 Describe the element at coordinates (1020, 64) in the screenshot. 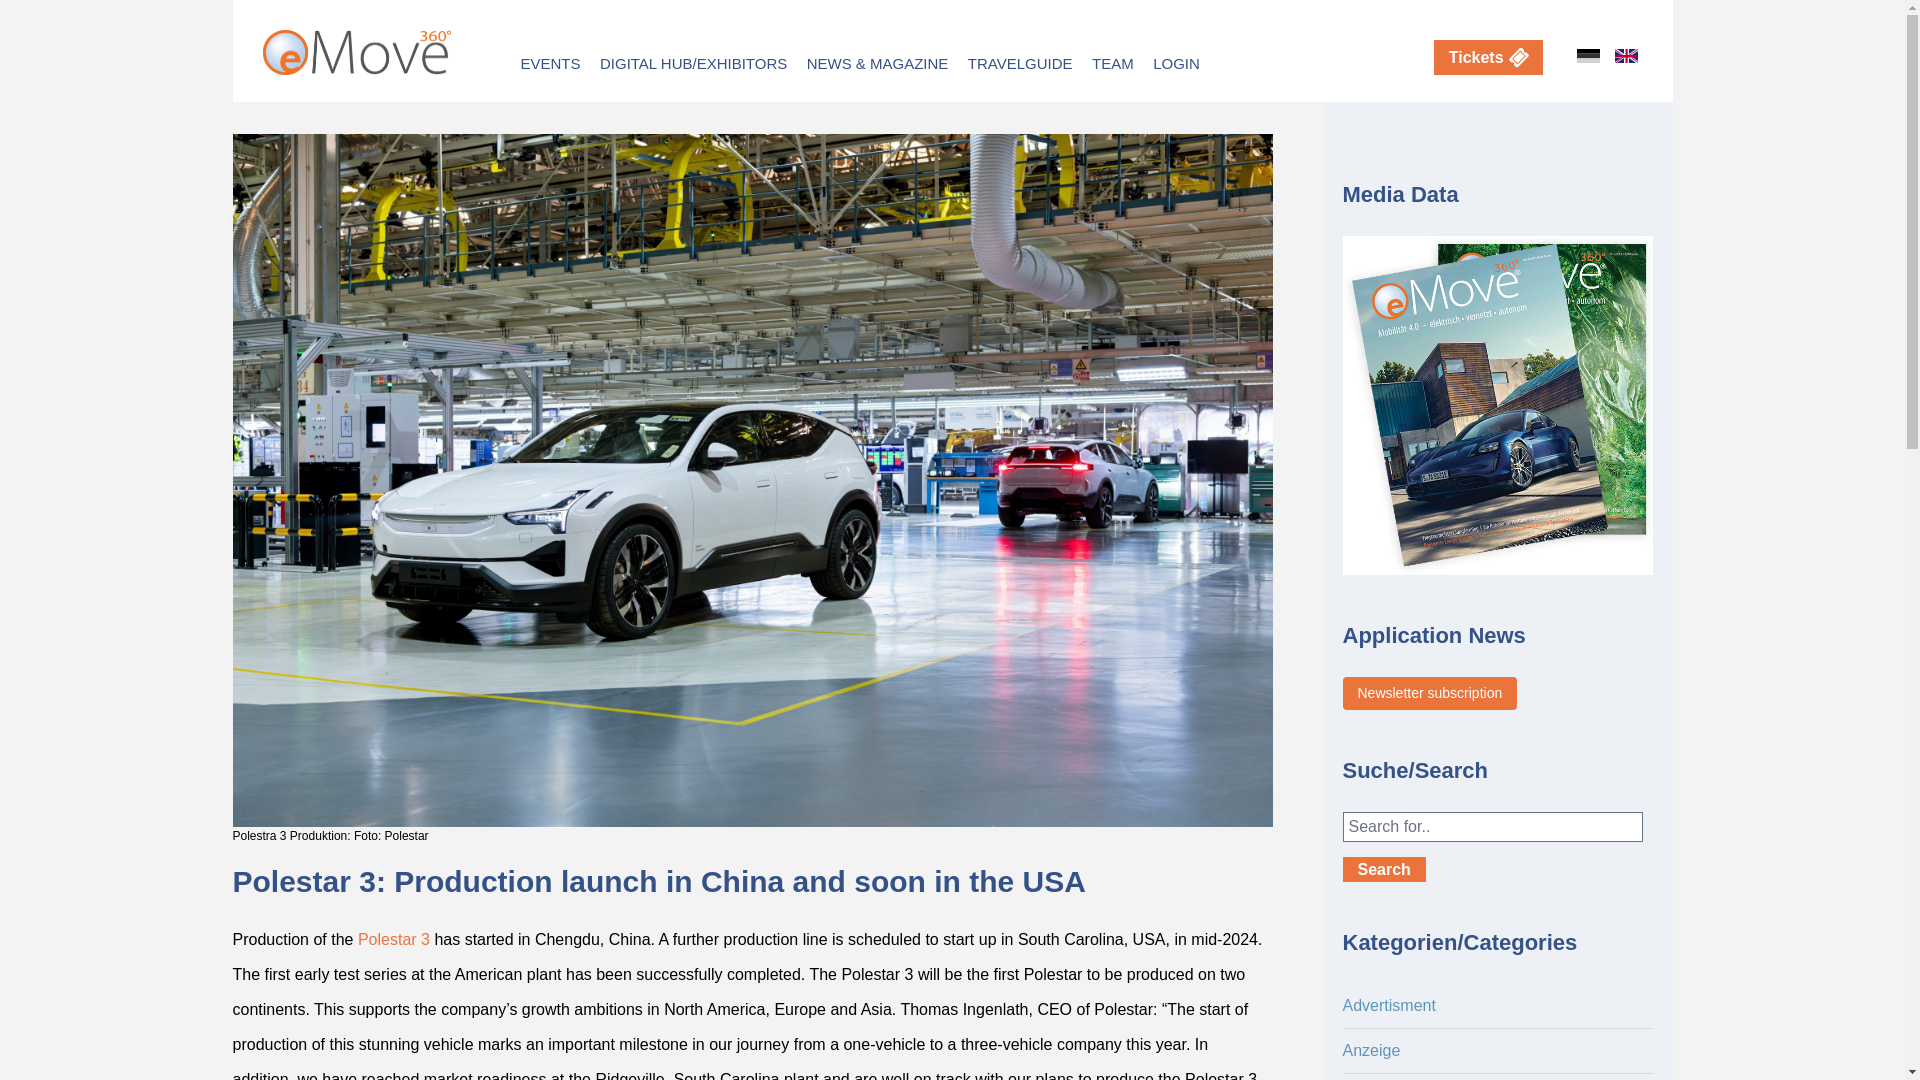

I see `TRAVELGUIDE` at that location.